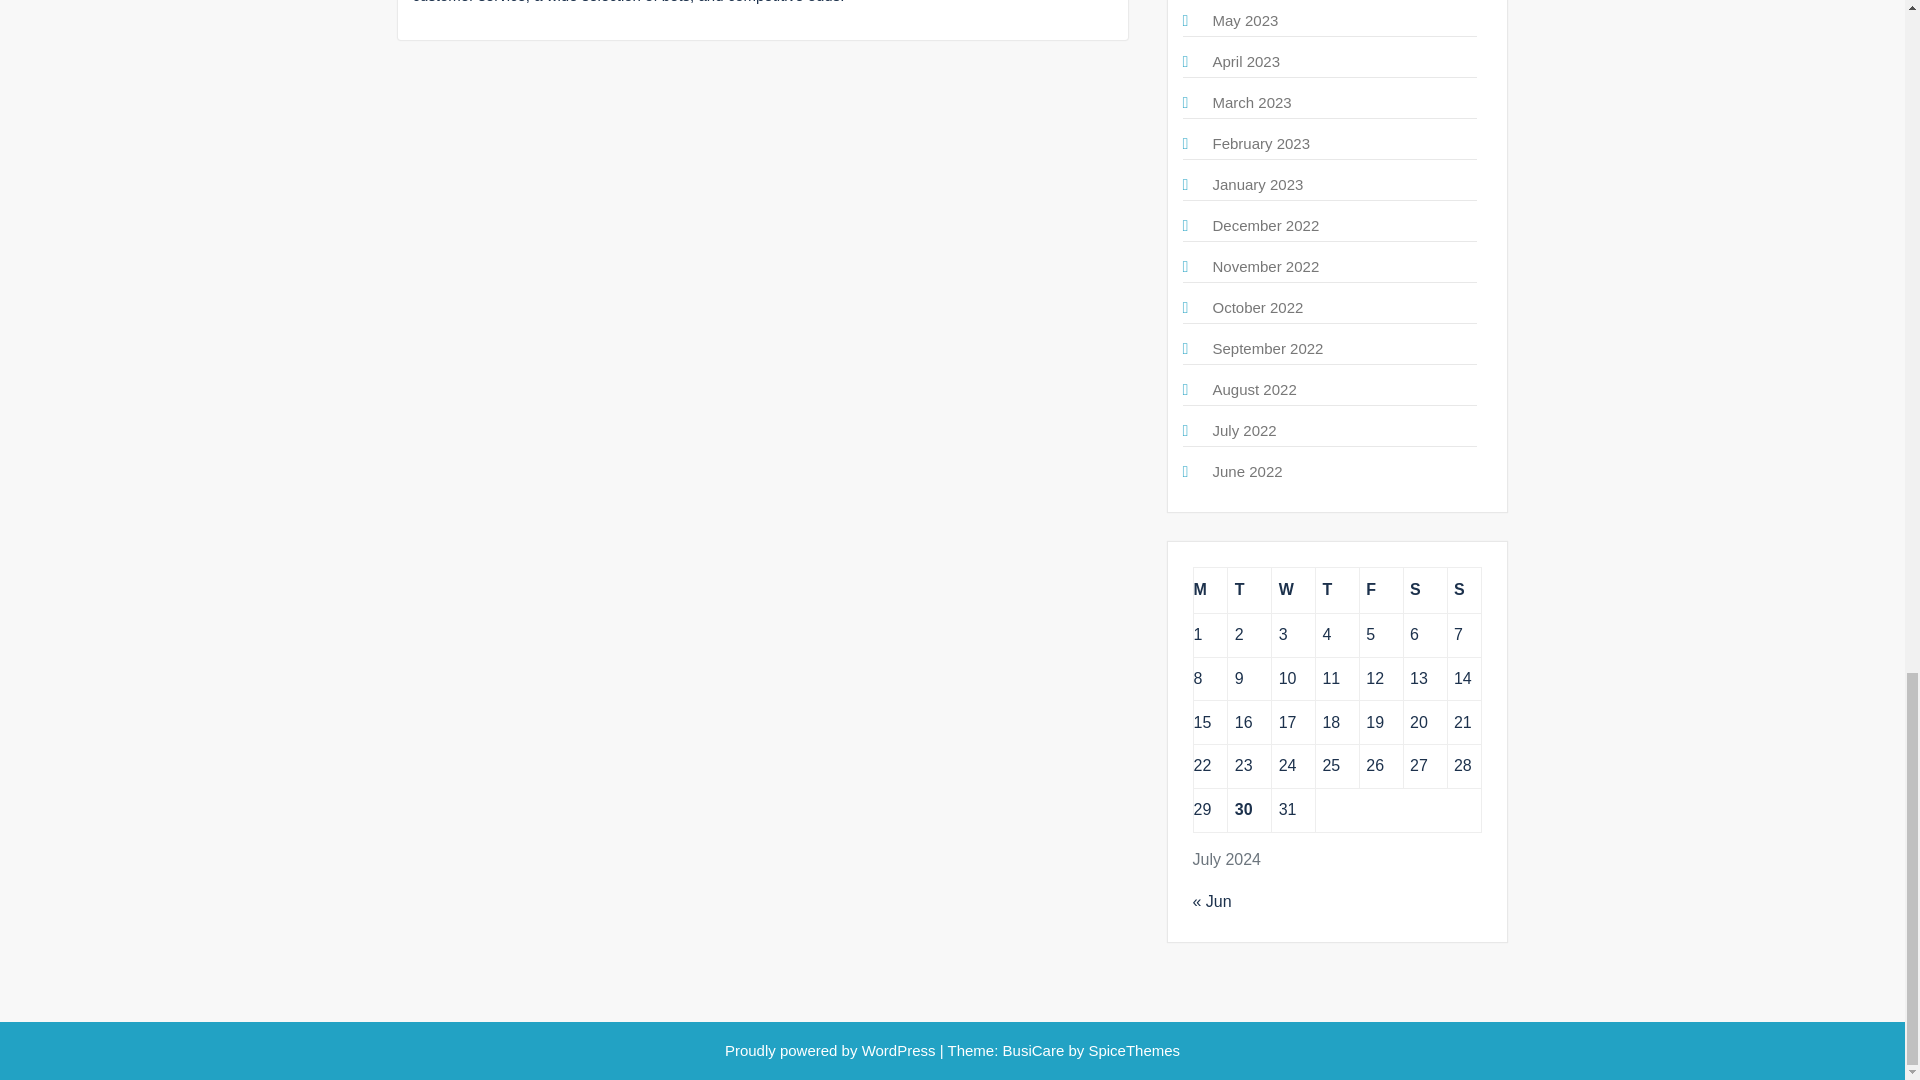 The height and width of the screenshot is (1080, 1920). I want to click on Tuesday, so click(1250, 590).